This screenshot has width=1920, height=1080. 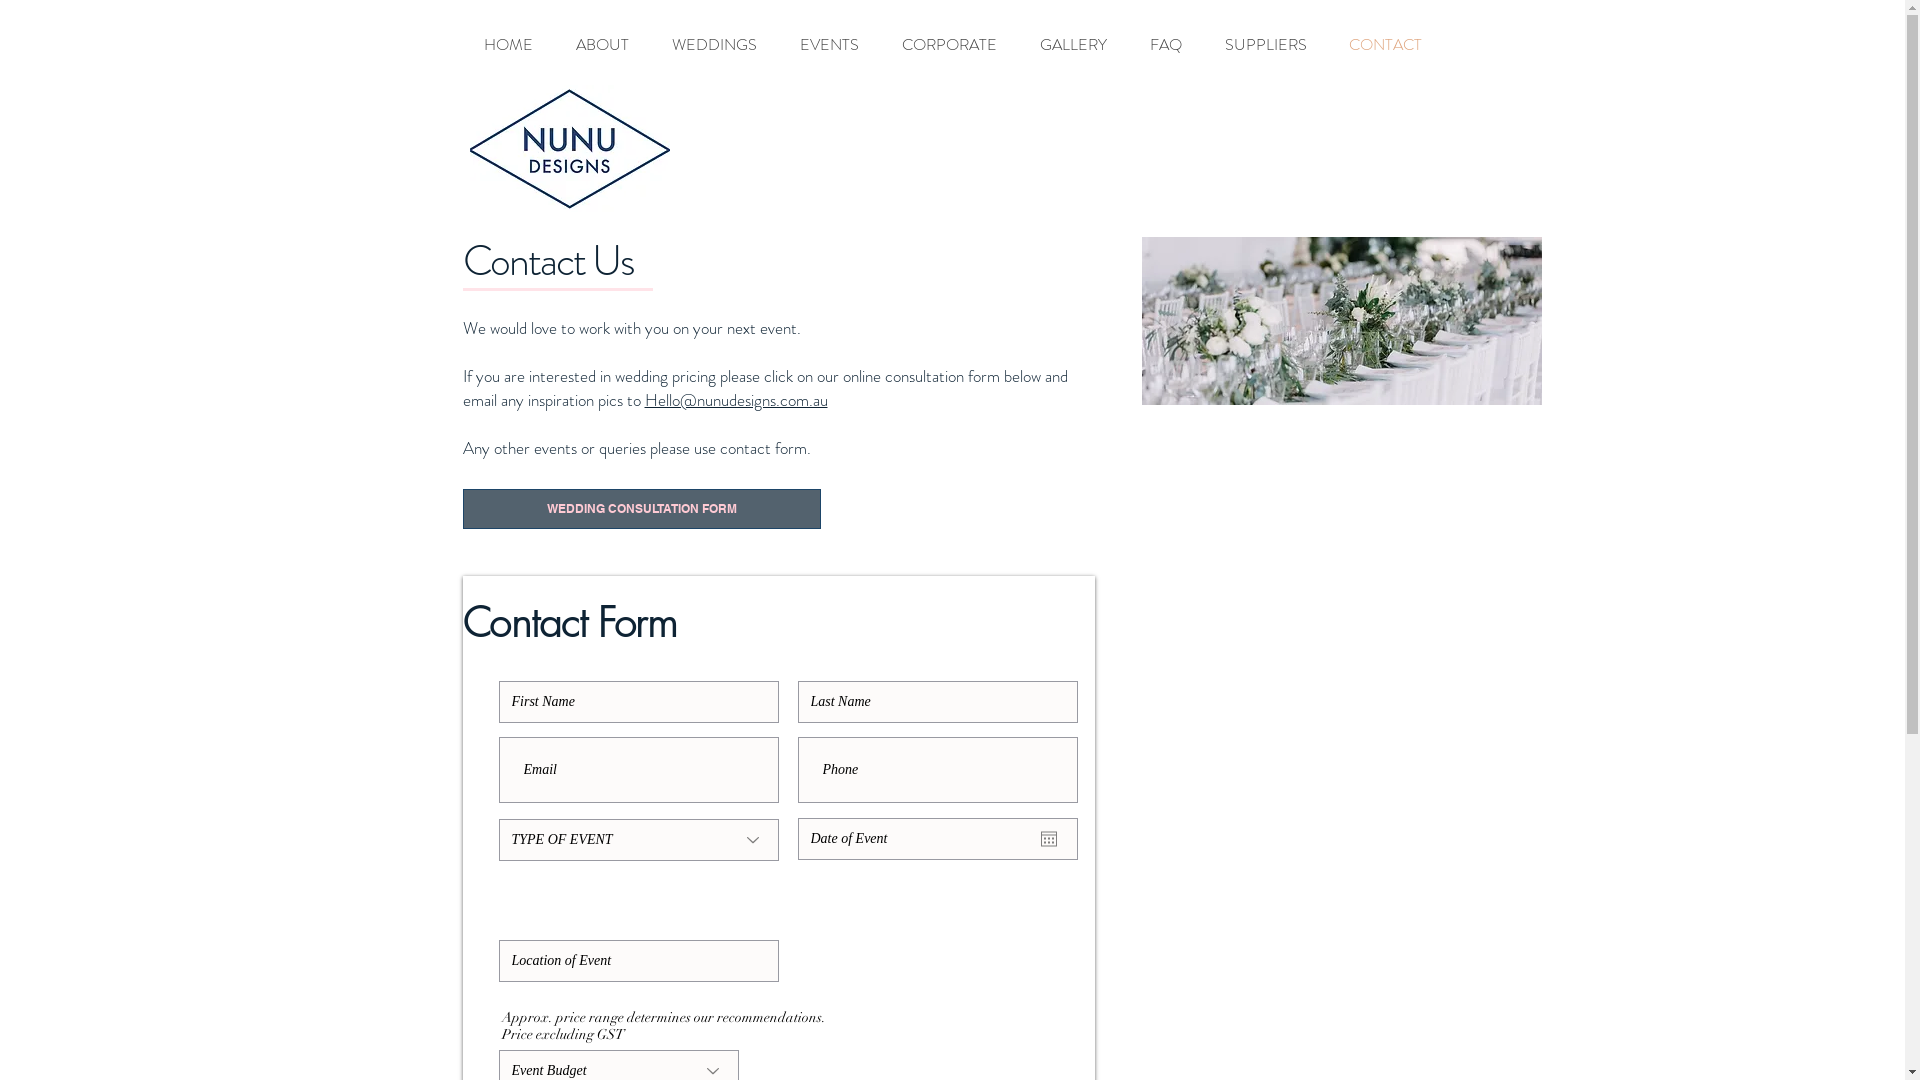 What do you see at coordinates (948, 45) in the screenshot?
I see `CORPORATE` at bounding box center [948, 45].